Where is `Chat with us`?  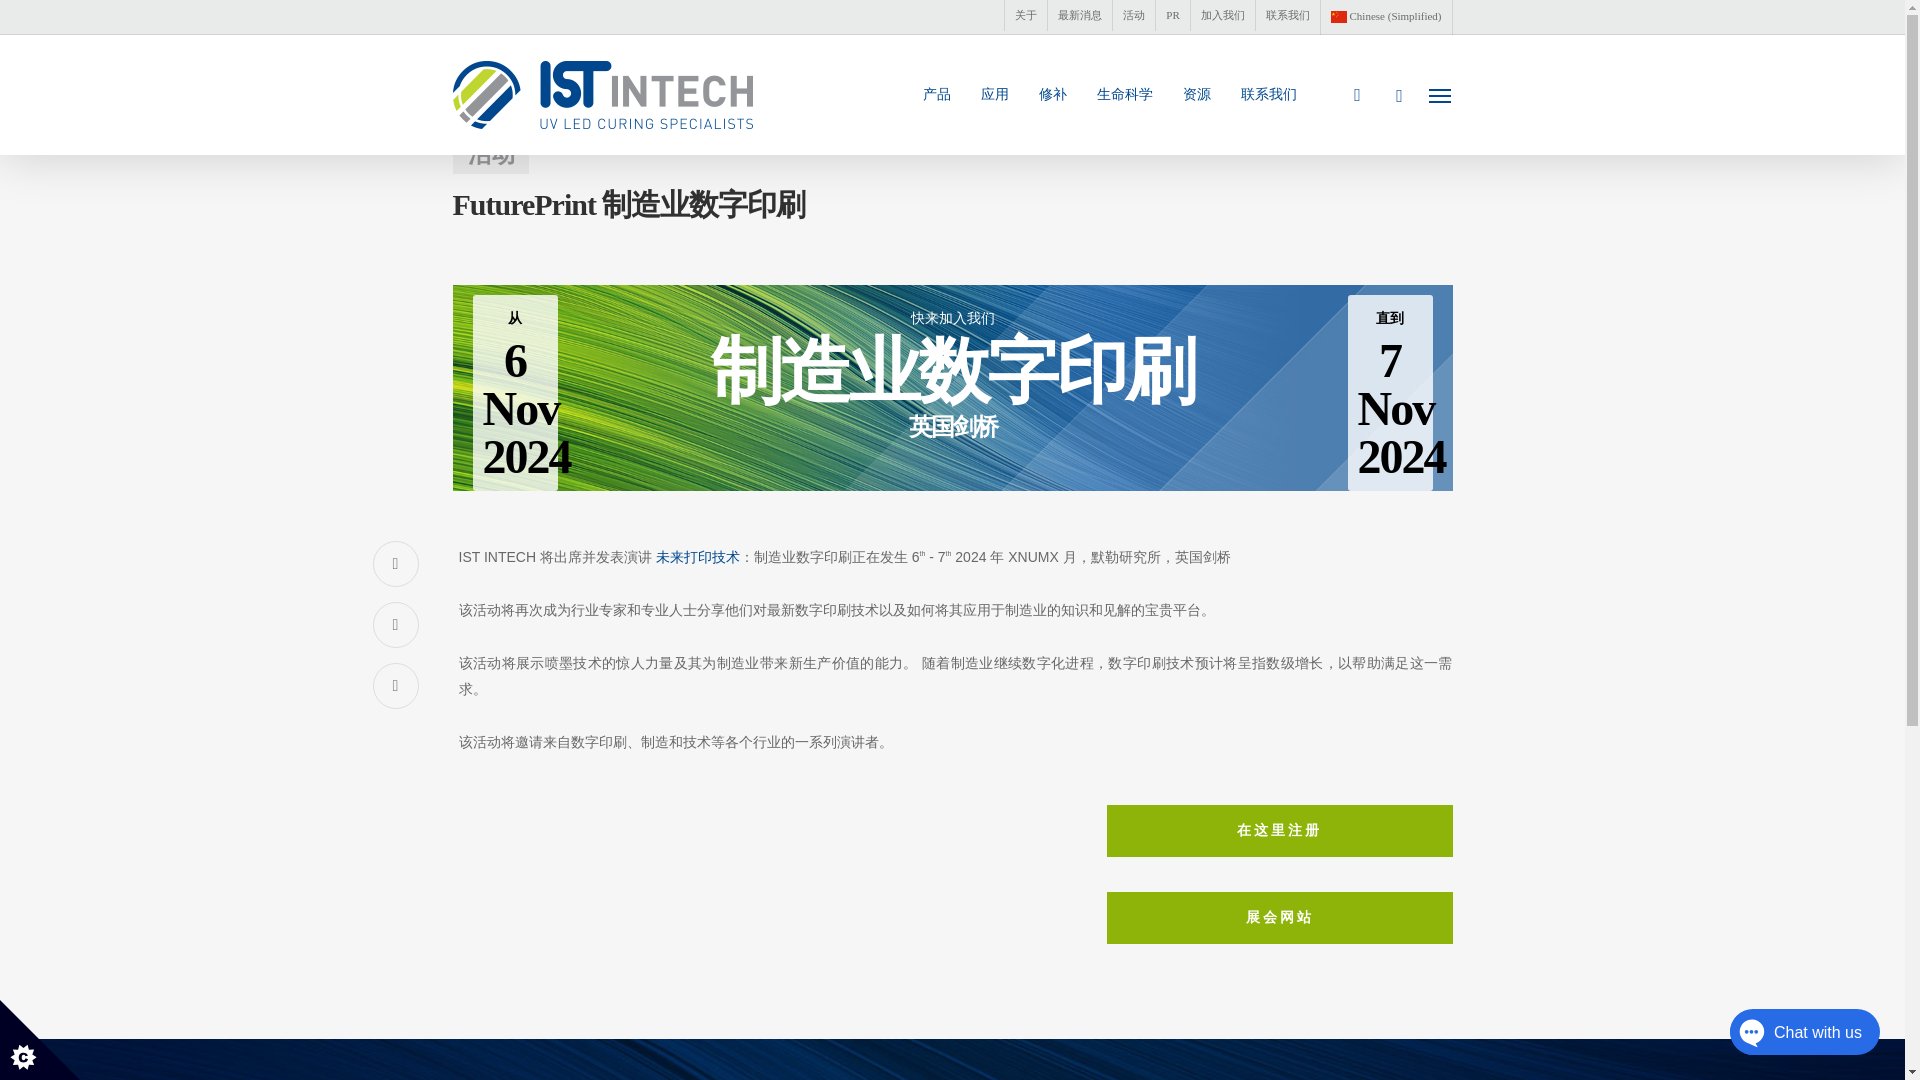
Chat with us is located at coordinates (1784, 1036).